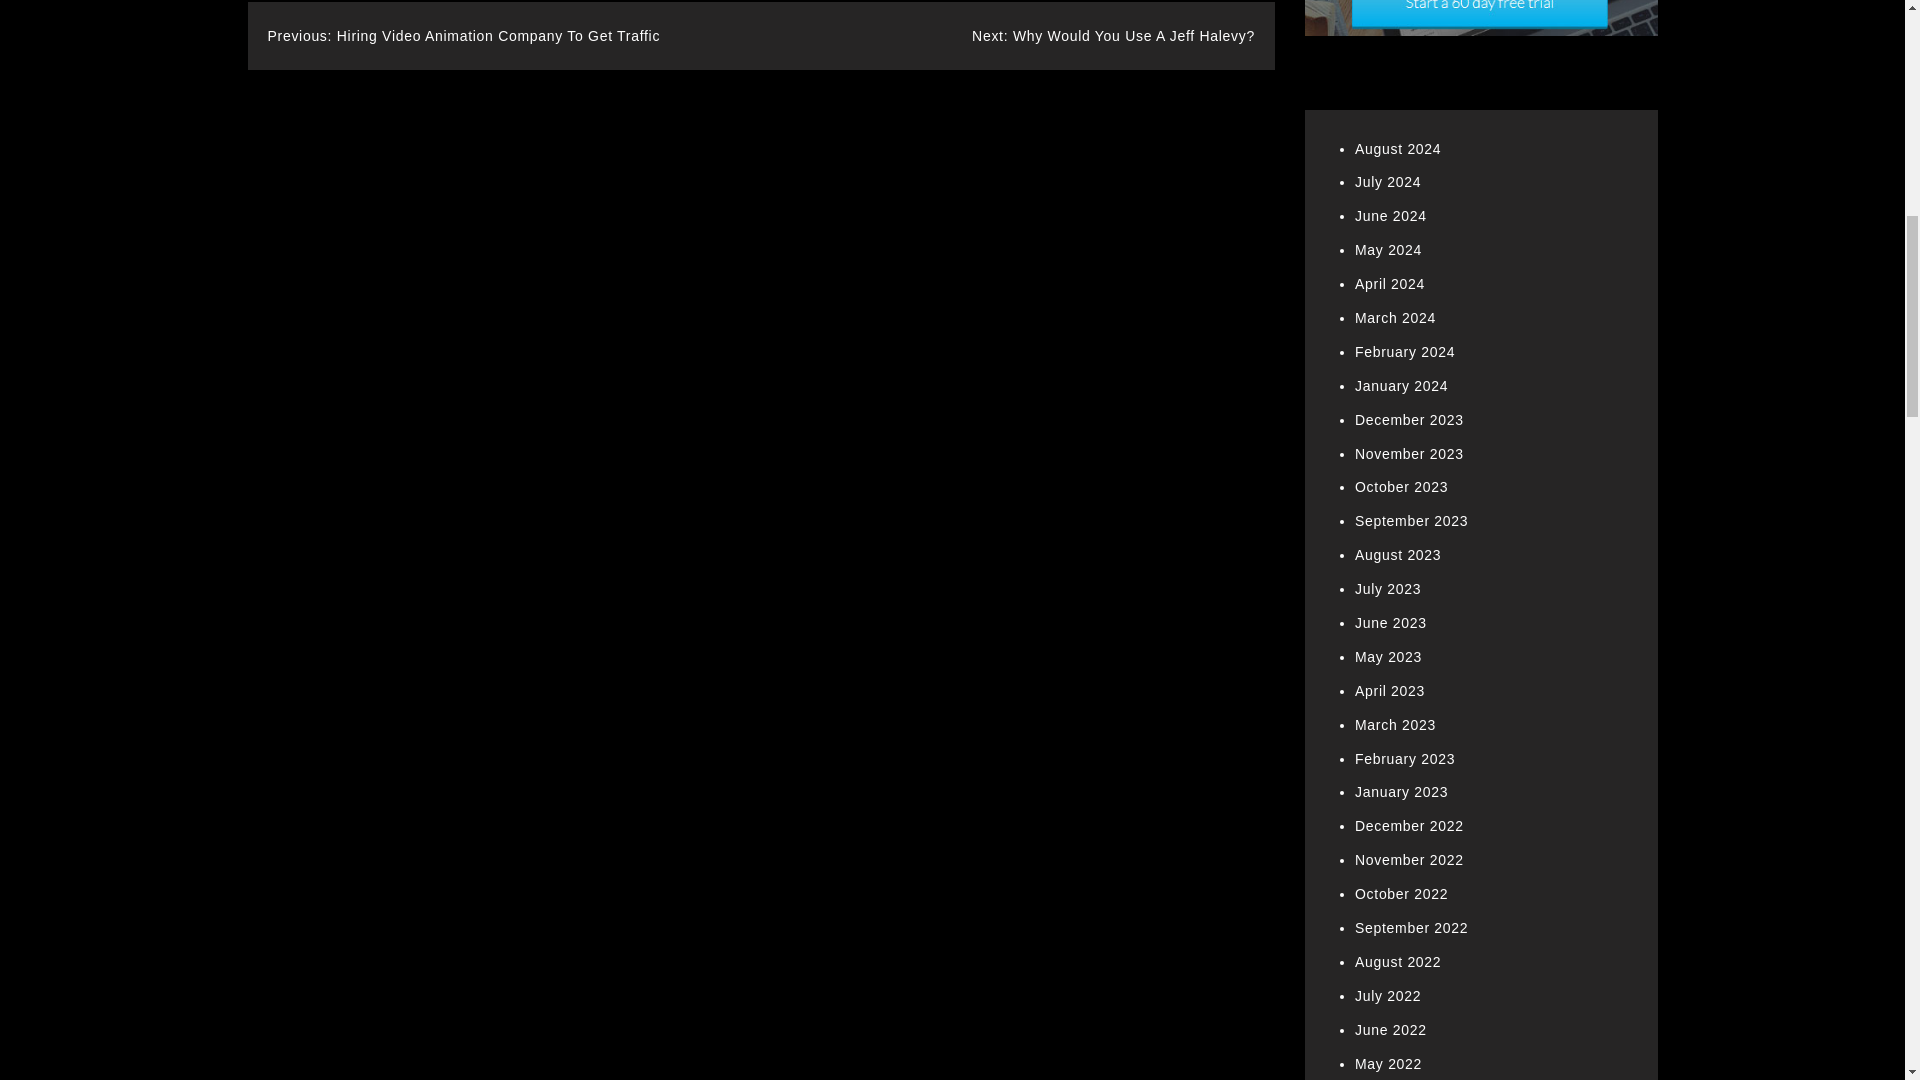  I want to click on May 2024, so click(1388, 250).